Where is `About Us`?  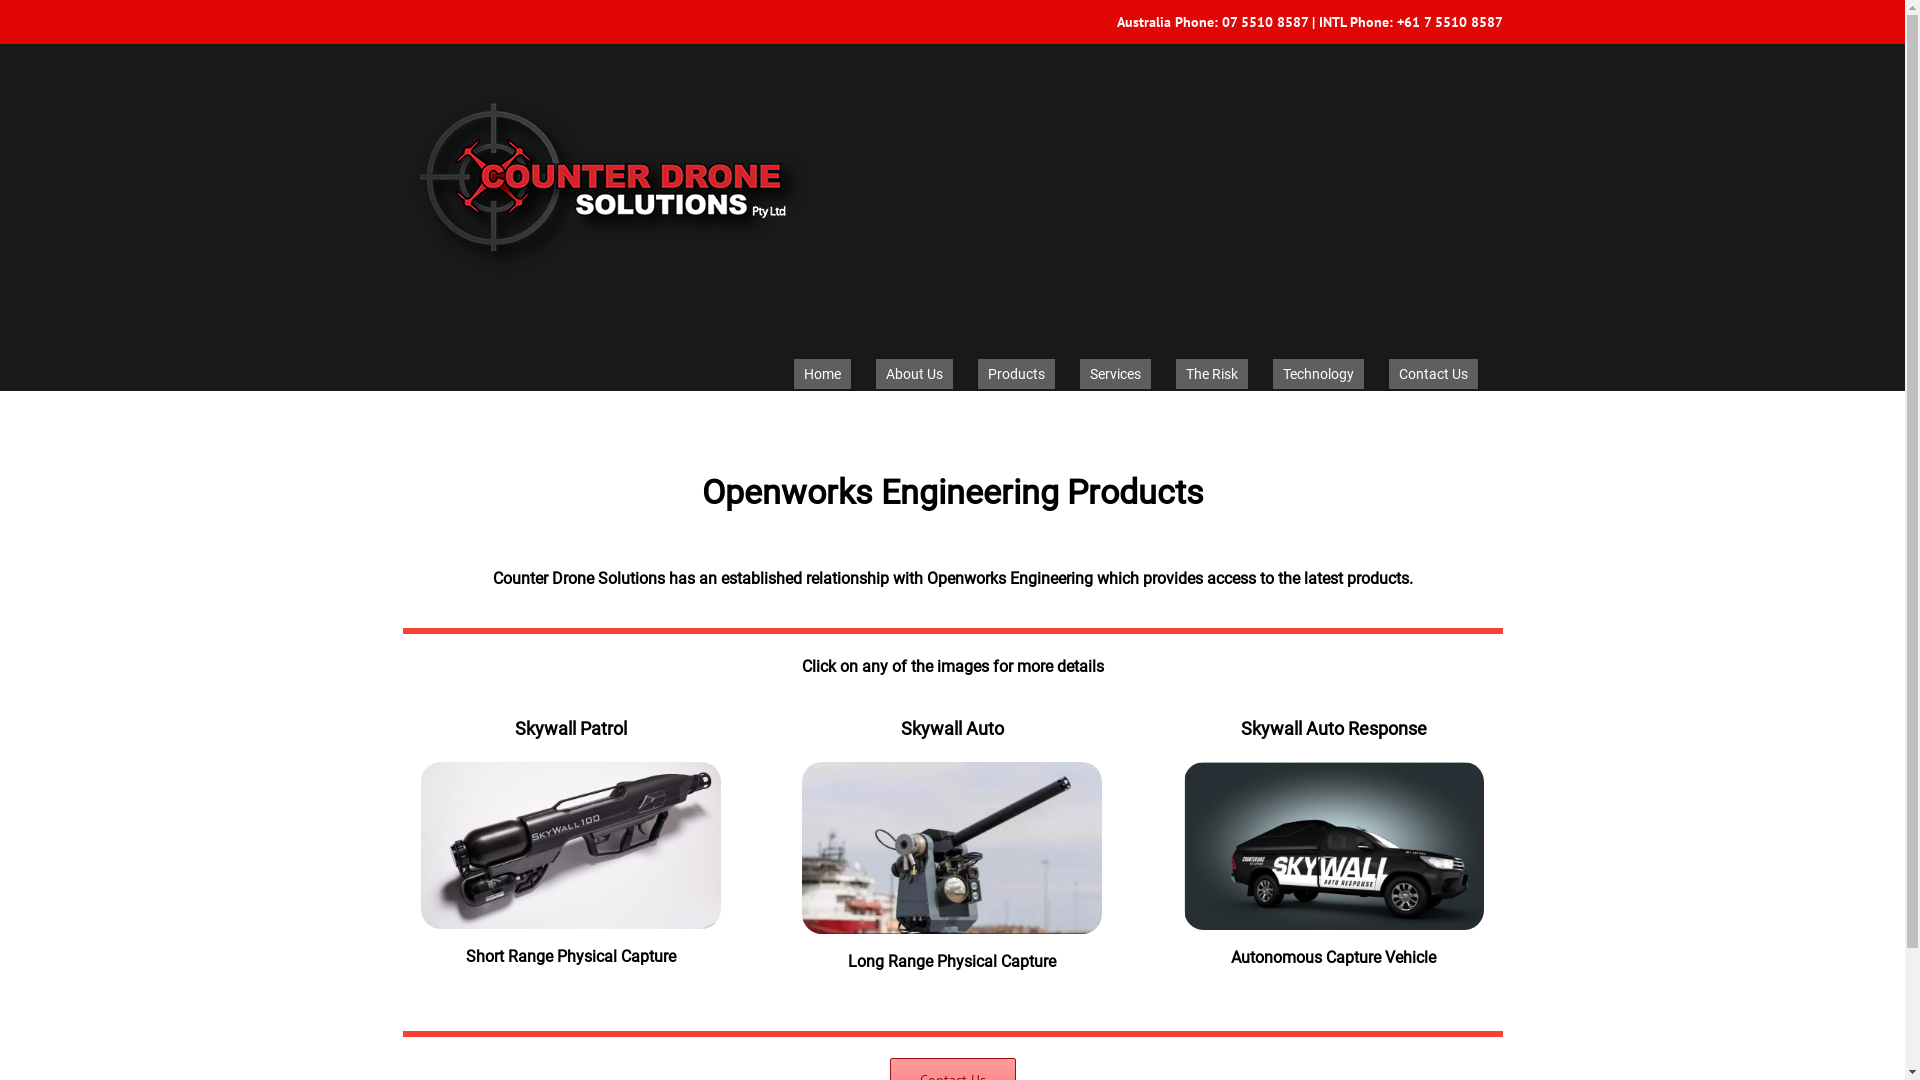
About Us is located at coordinates (914, 374).